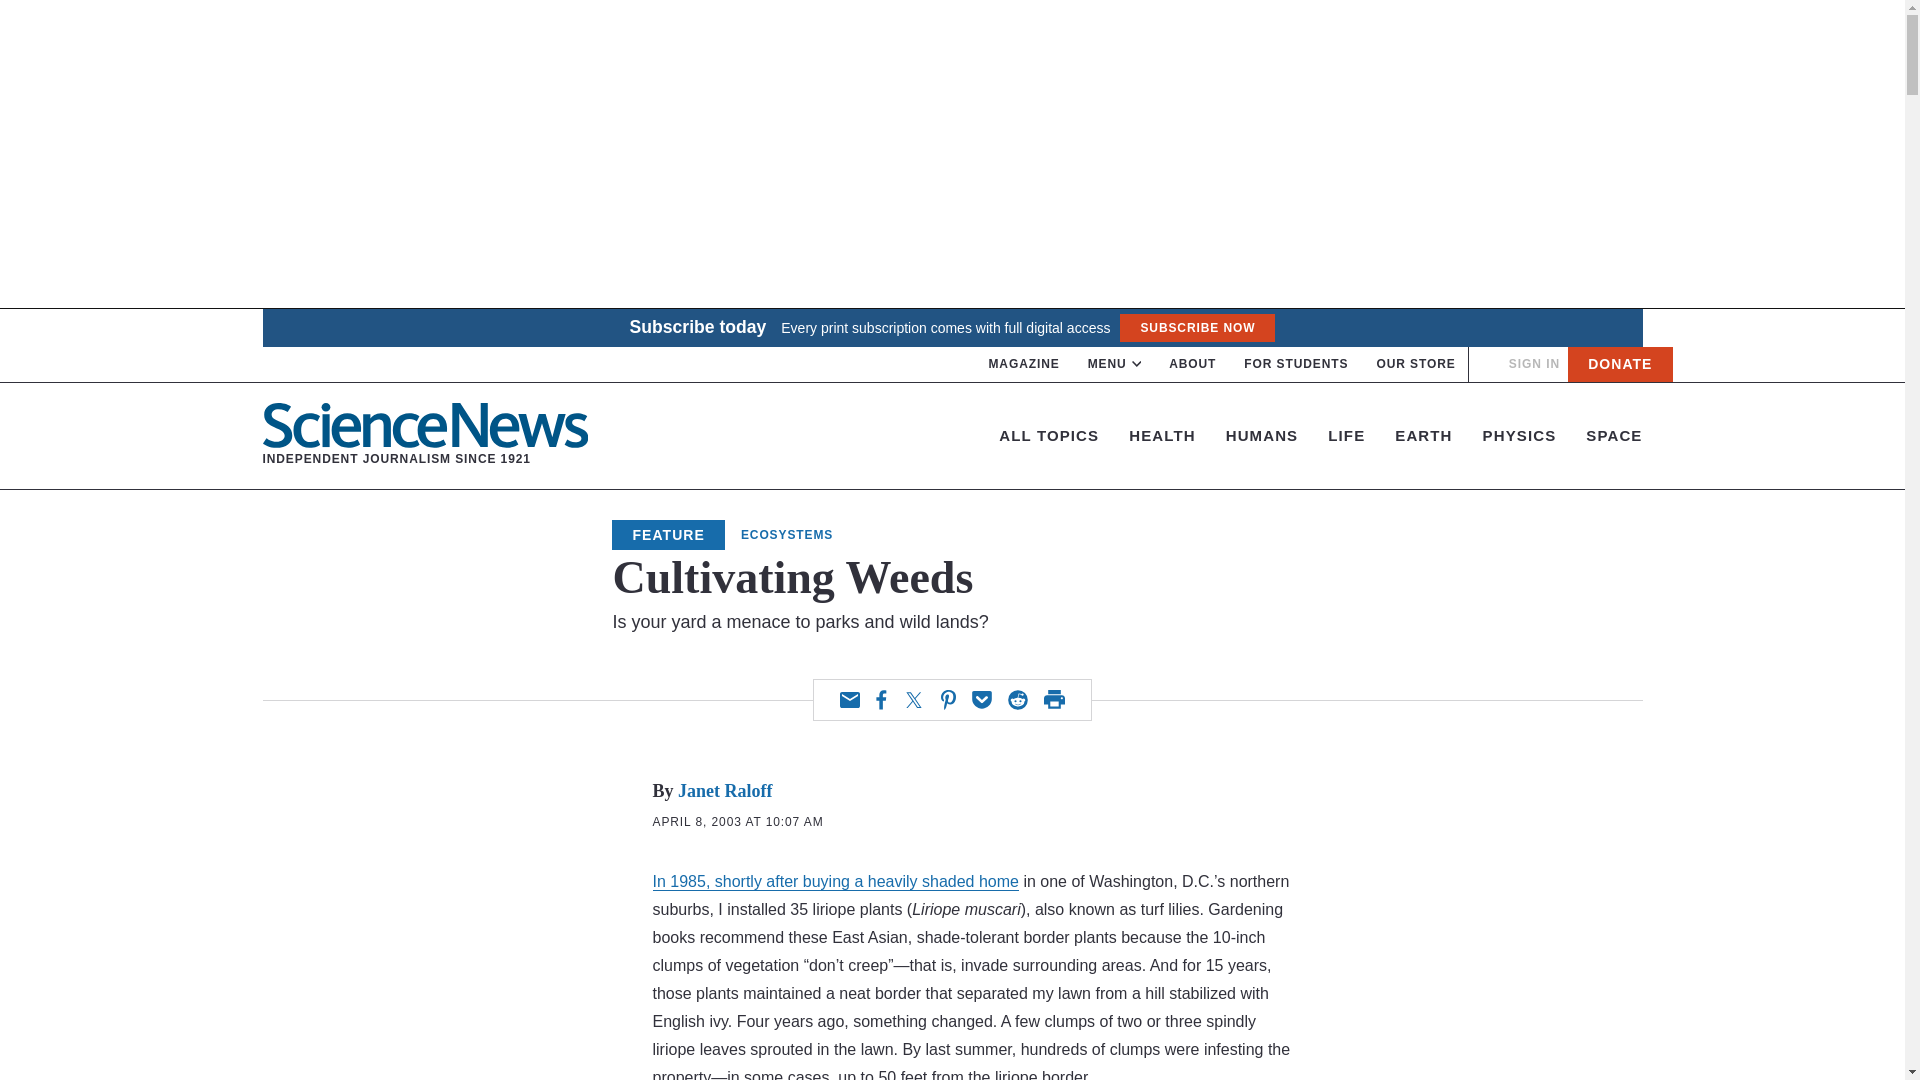 This screenshot has width=1920, height=1080. What do you see at coordinates (1488, 364) in the screenshot?
I see `Open search` at bounding box center [1488, 364].